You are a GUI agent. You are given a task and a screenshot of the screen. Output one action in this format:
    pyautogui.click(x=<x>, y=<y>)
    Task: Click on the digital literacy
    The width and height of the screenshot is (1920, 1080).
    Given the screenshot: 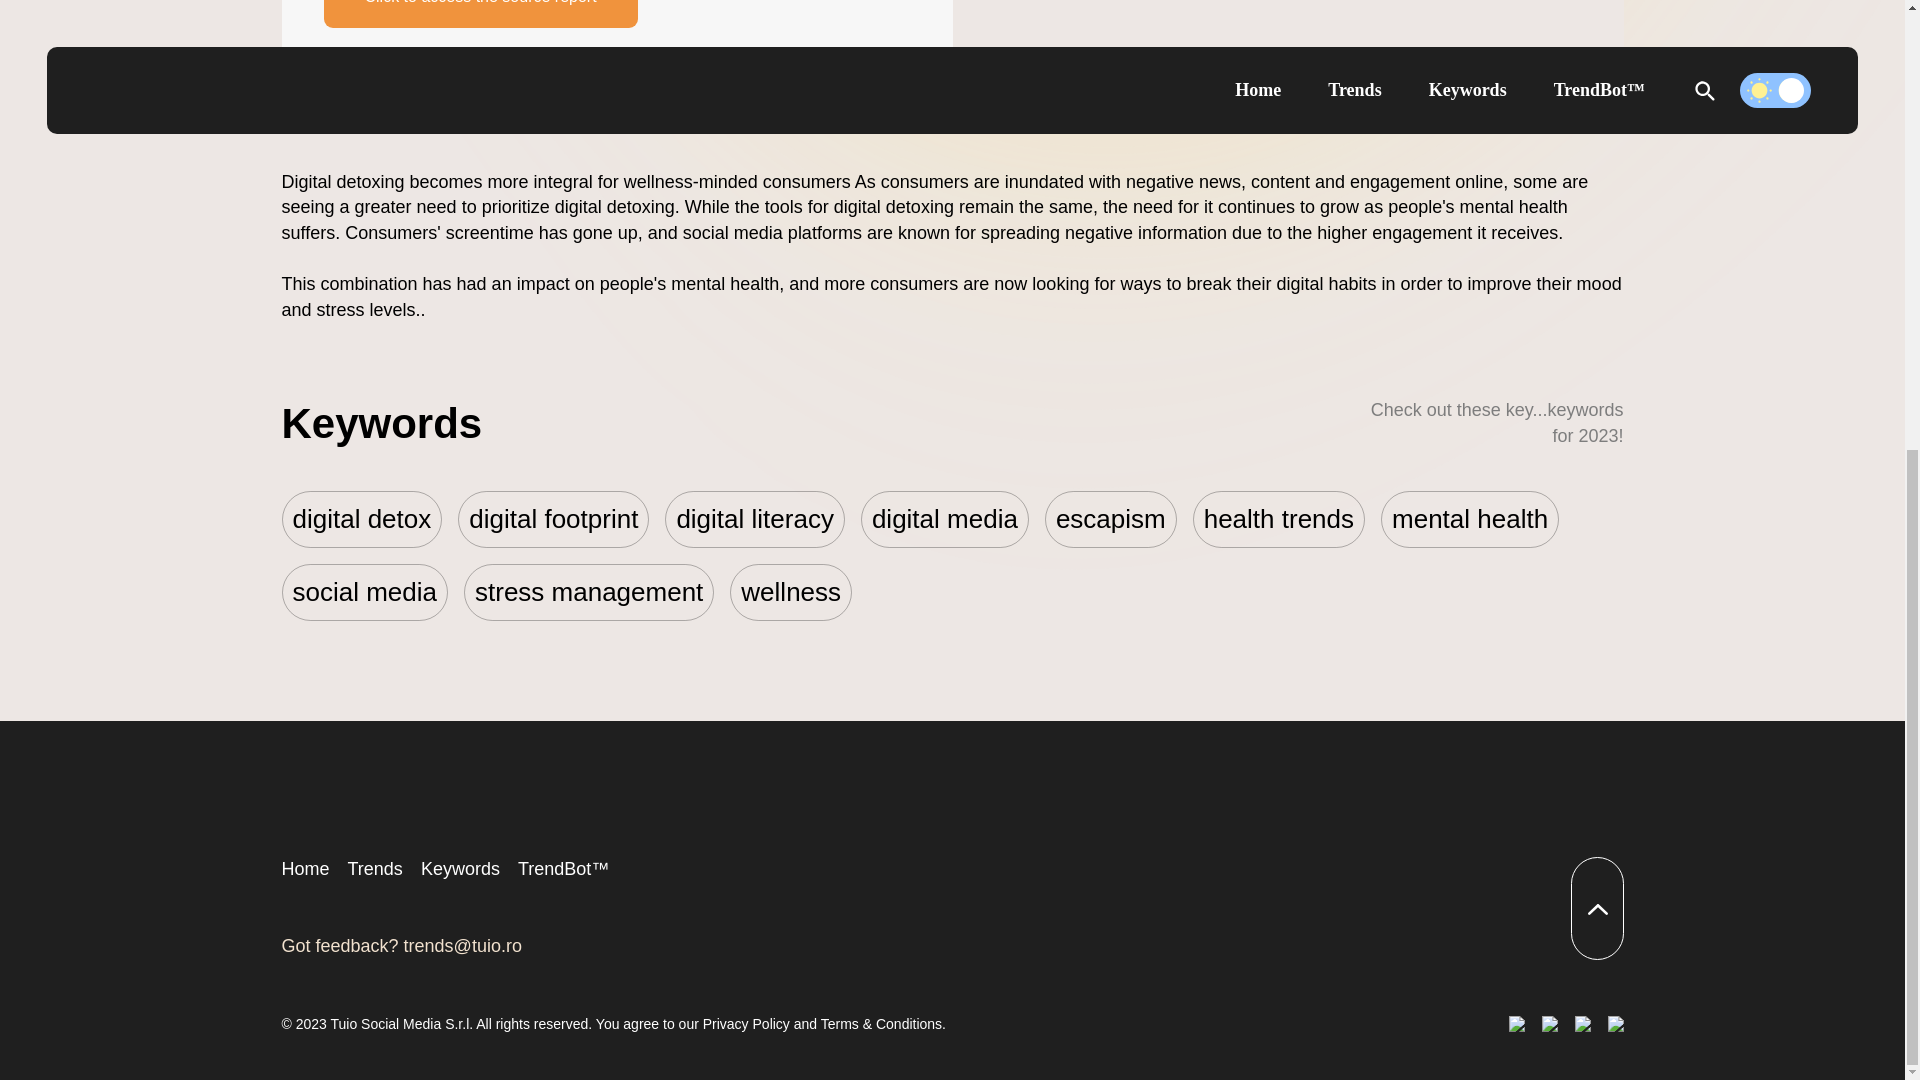 What is the action you would take?
    pyautogui.click(x=754, y=519)
    